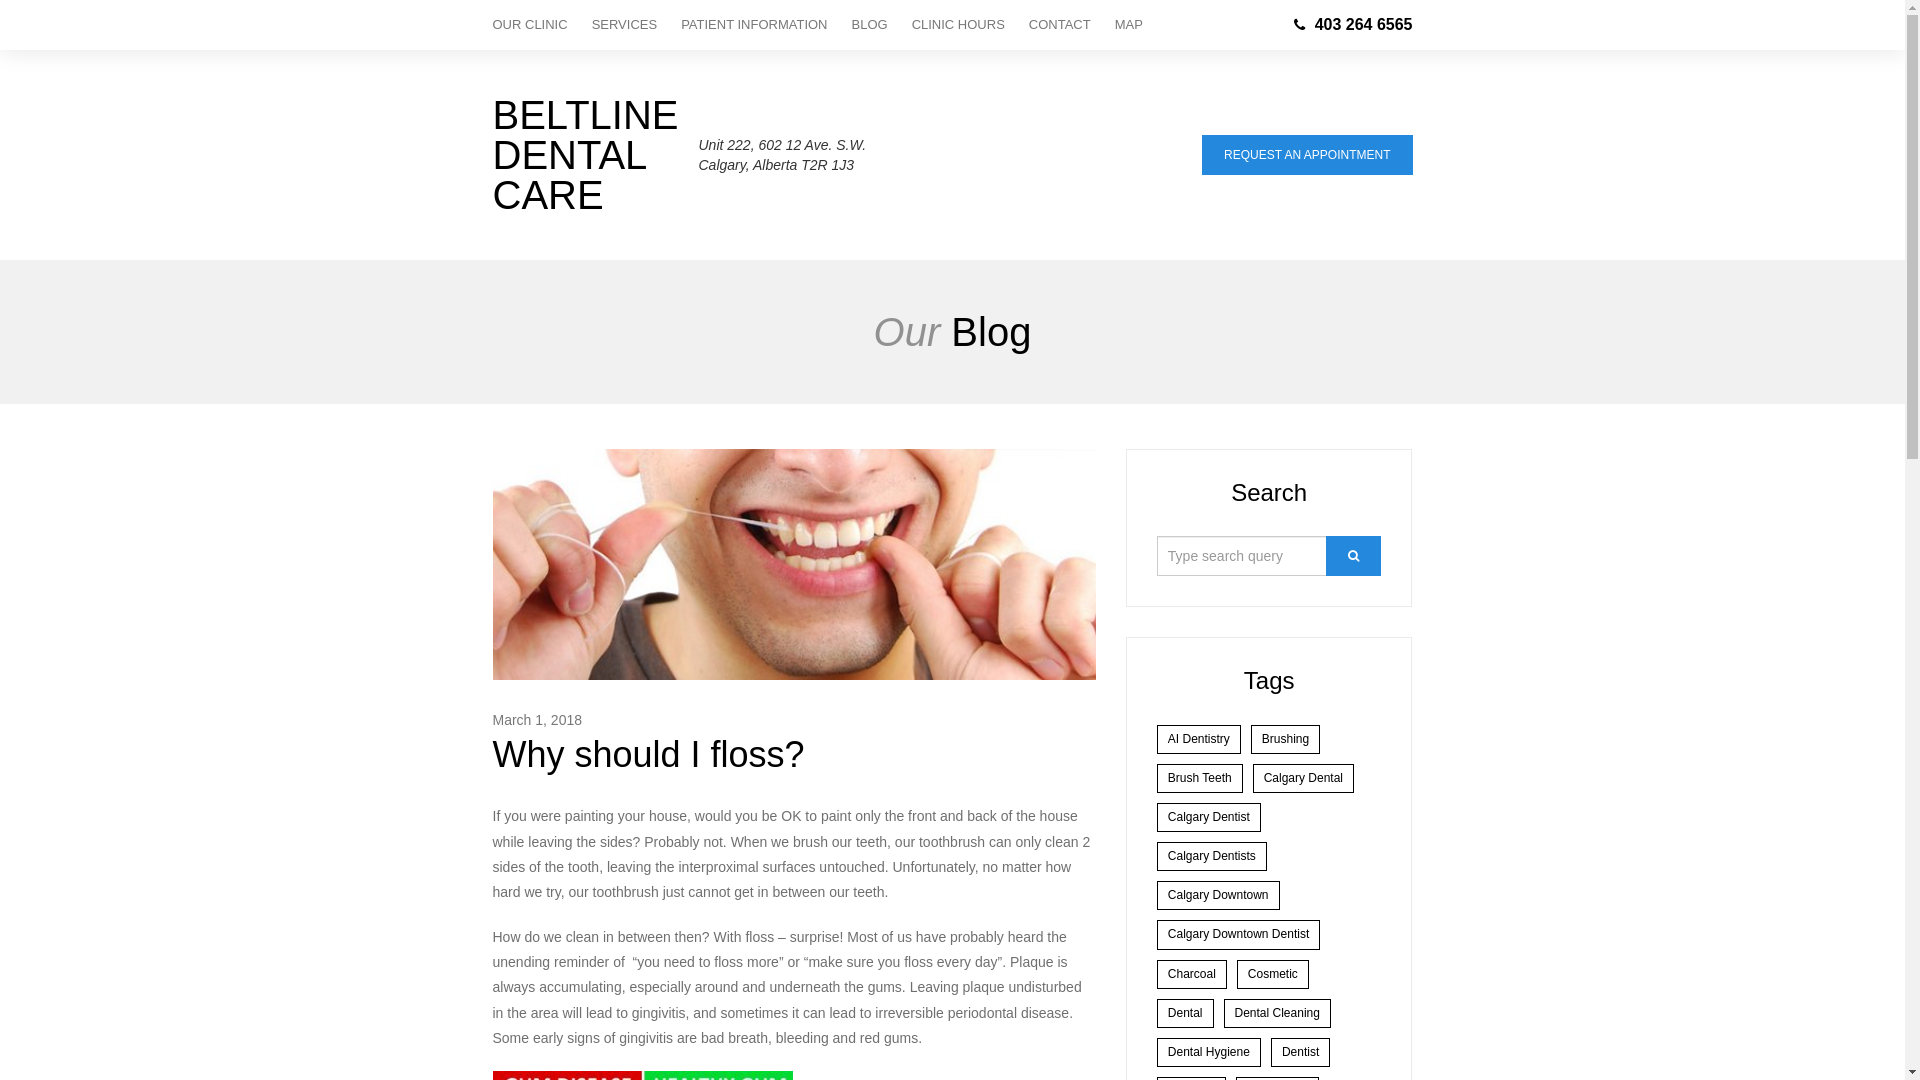 This screenshot has height=1080, width=1920. Describe the element at coordinates (1307, 155) in the screenshot. I see `REQUEST AN APPOINTMENT` at that location.